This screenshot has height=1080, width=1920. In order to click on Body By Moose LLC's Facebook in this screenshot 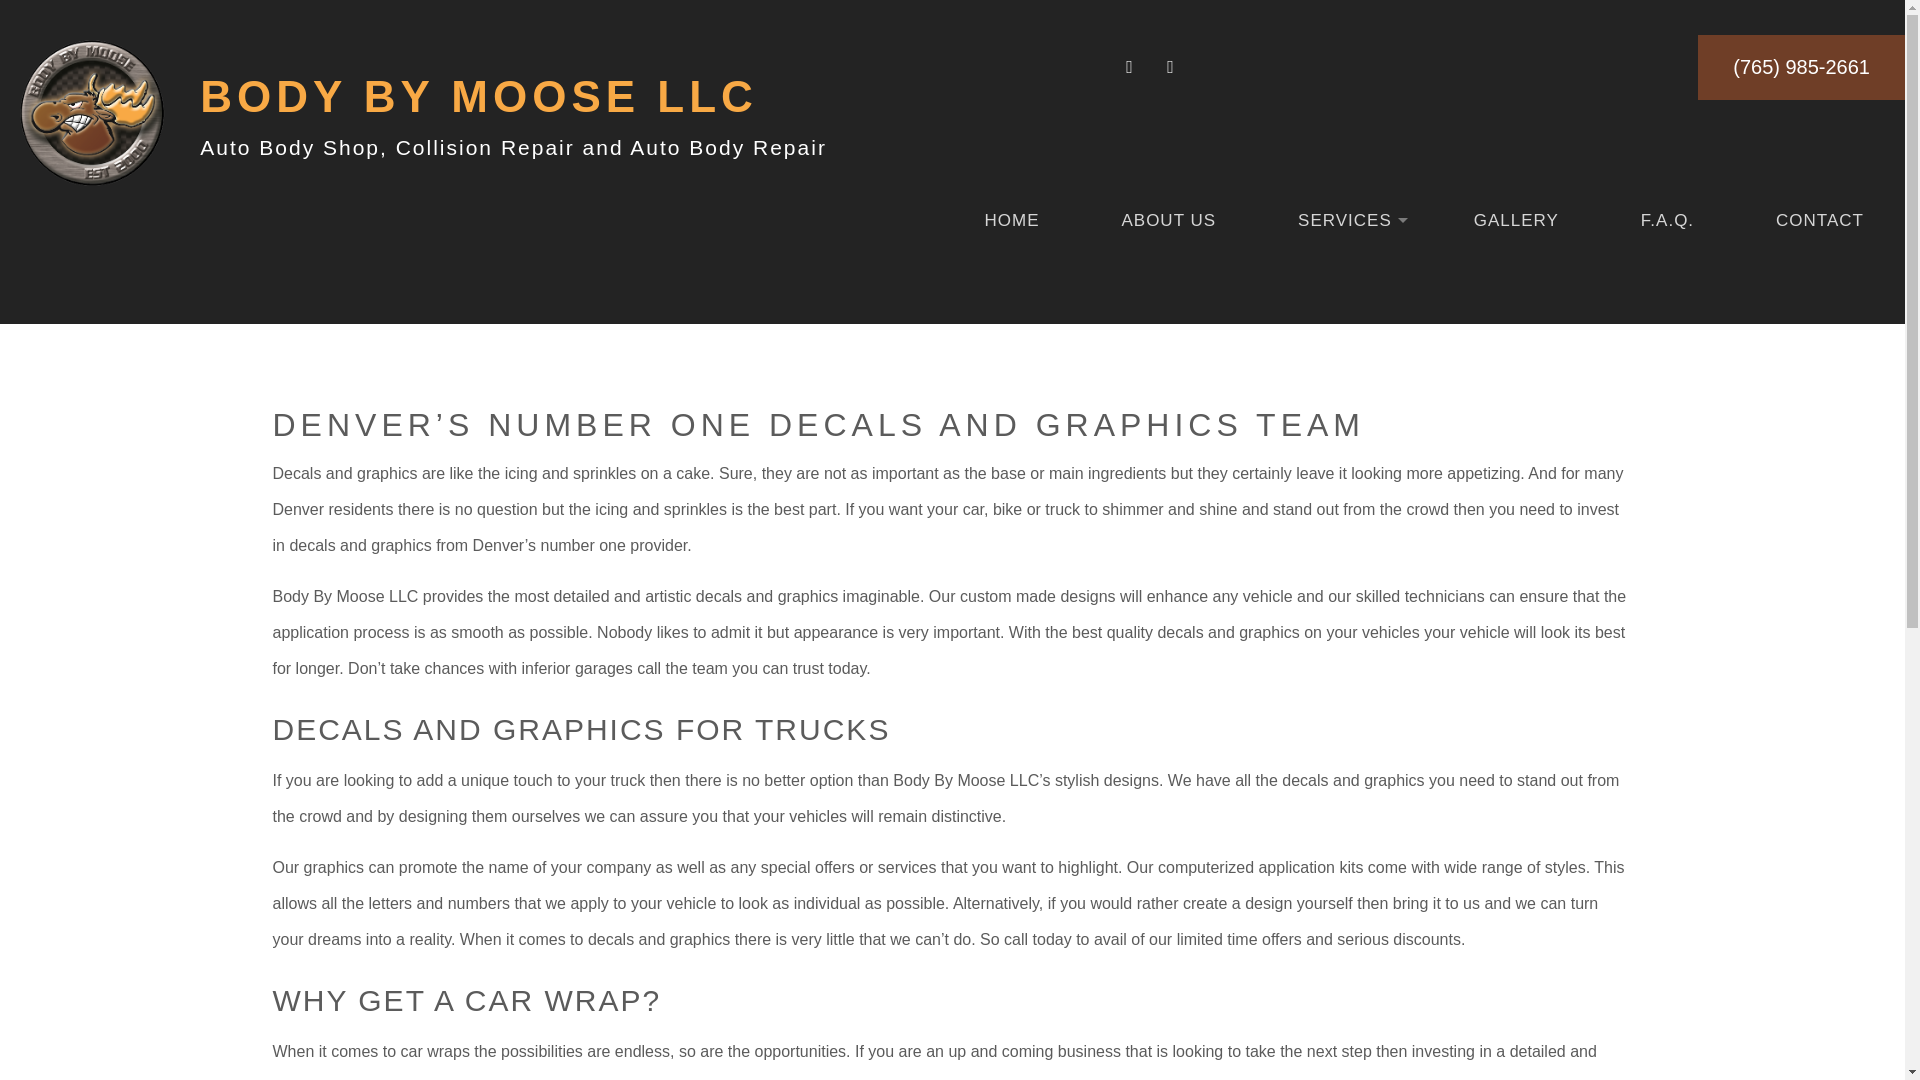, I will do `click(1132, 67)`.